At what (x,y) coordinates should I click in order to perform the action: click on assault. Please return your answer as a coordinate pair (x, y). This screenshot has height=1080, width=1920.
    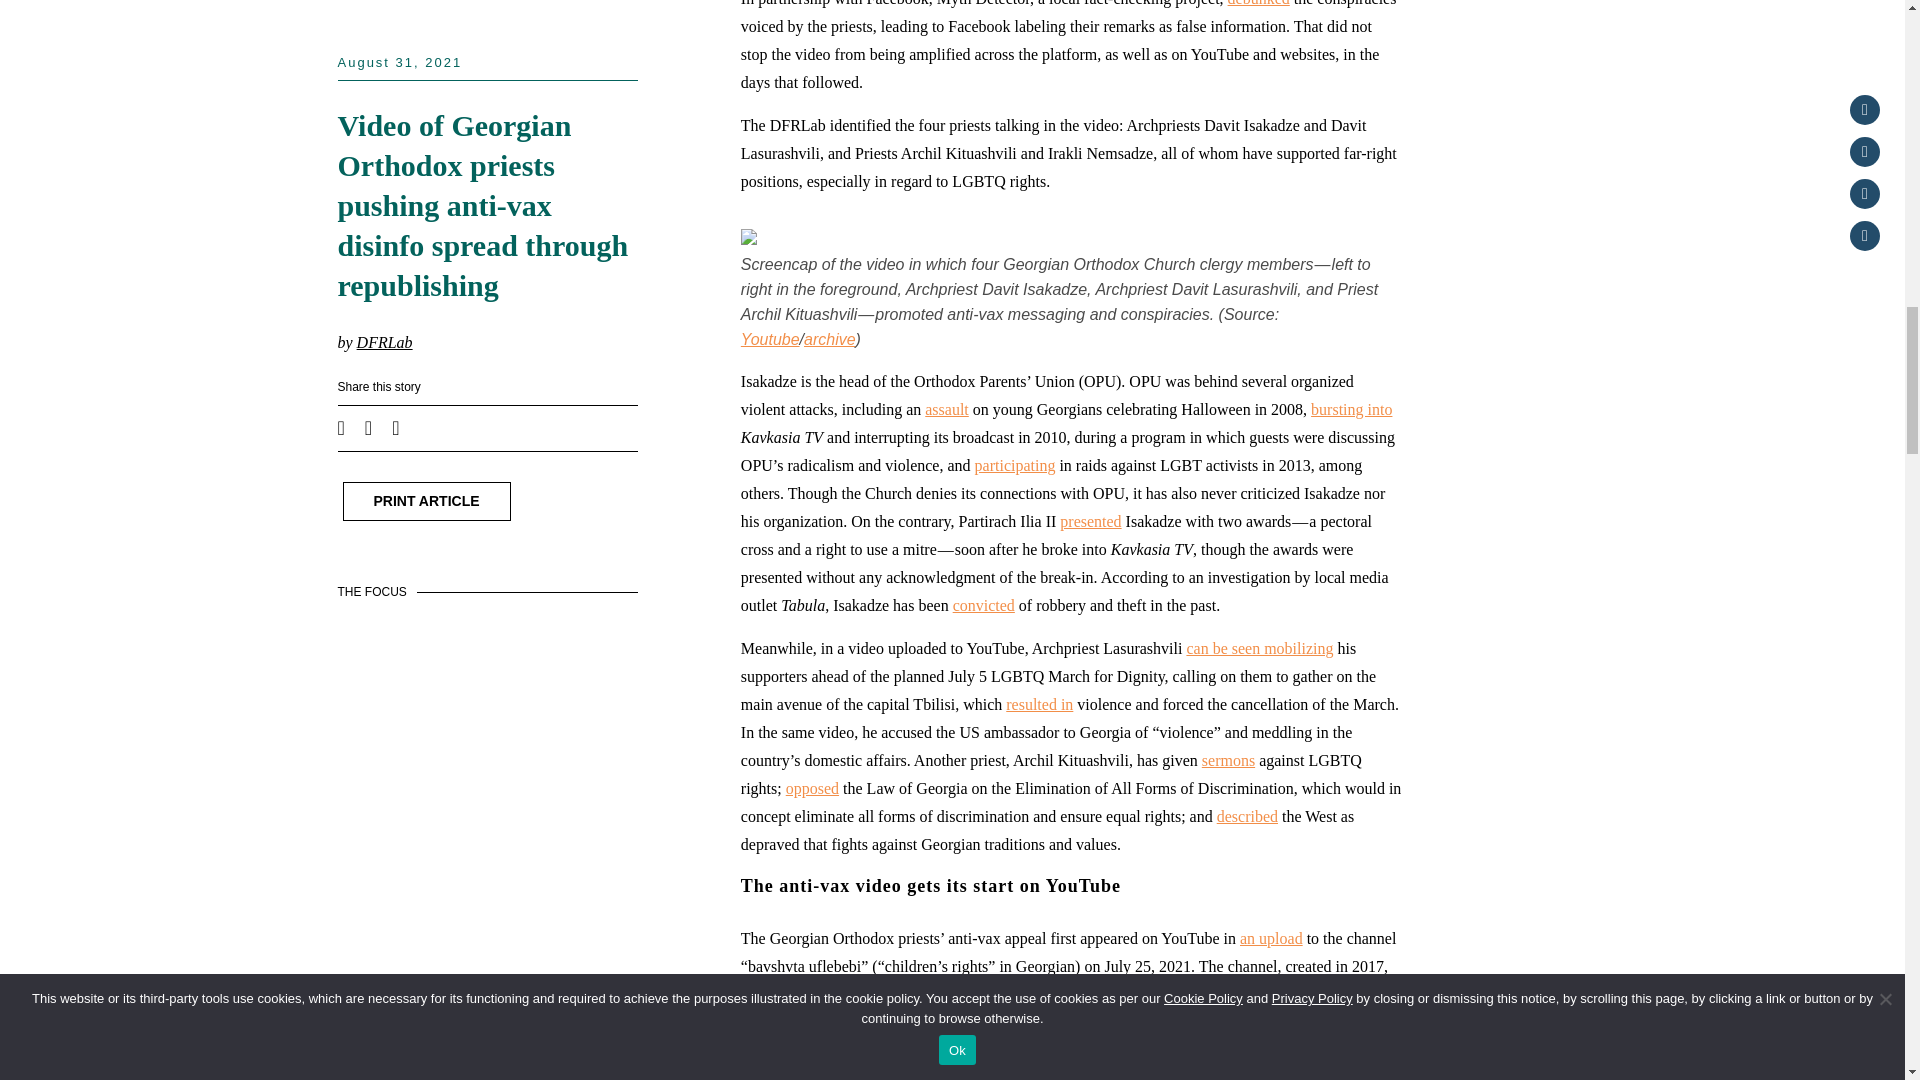
    Looking at the image, I should click on (947, 408).